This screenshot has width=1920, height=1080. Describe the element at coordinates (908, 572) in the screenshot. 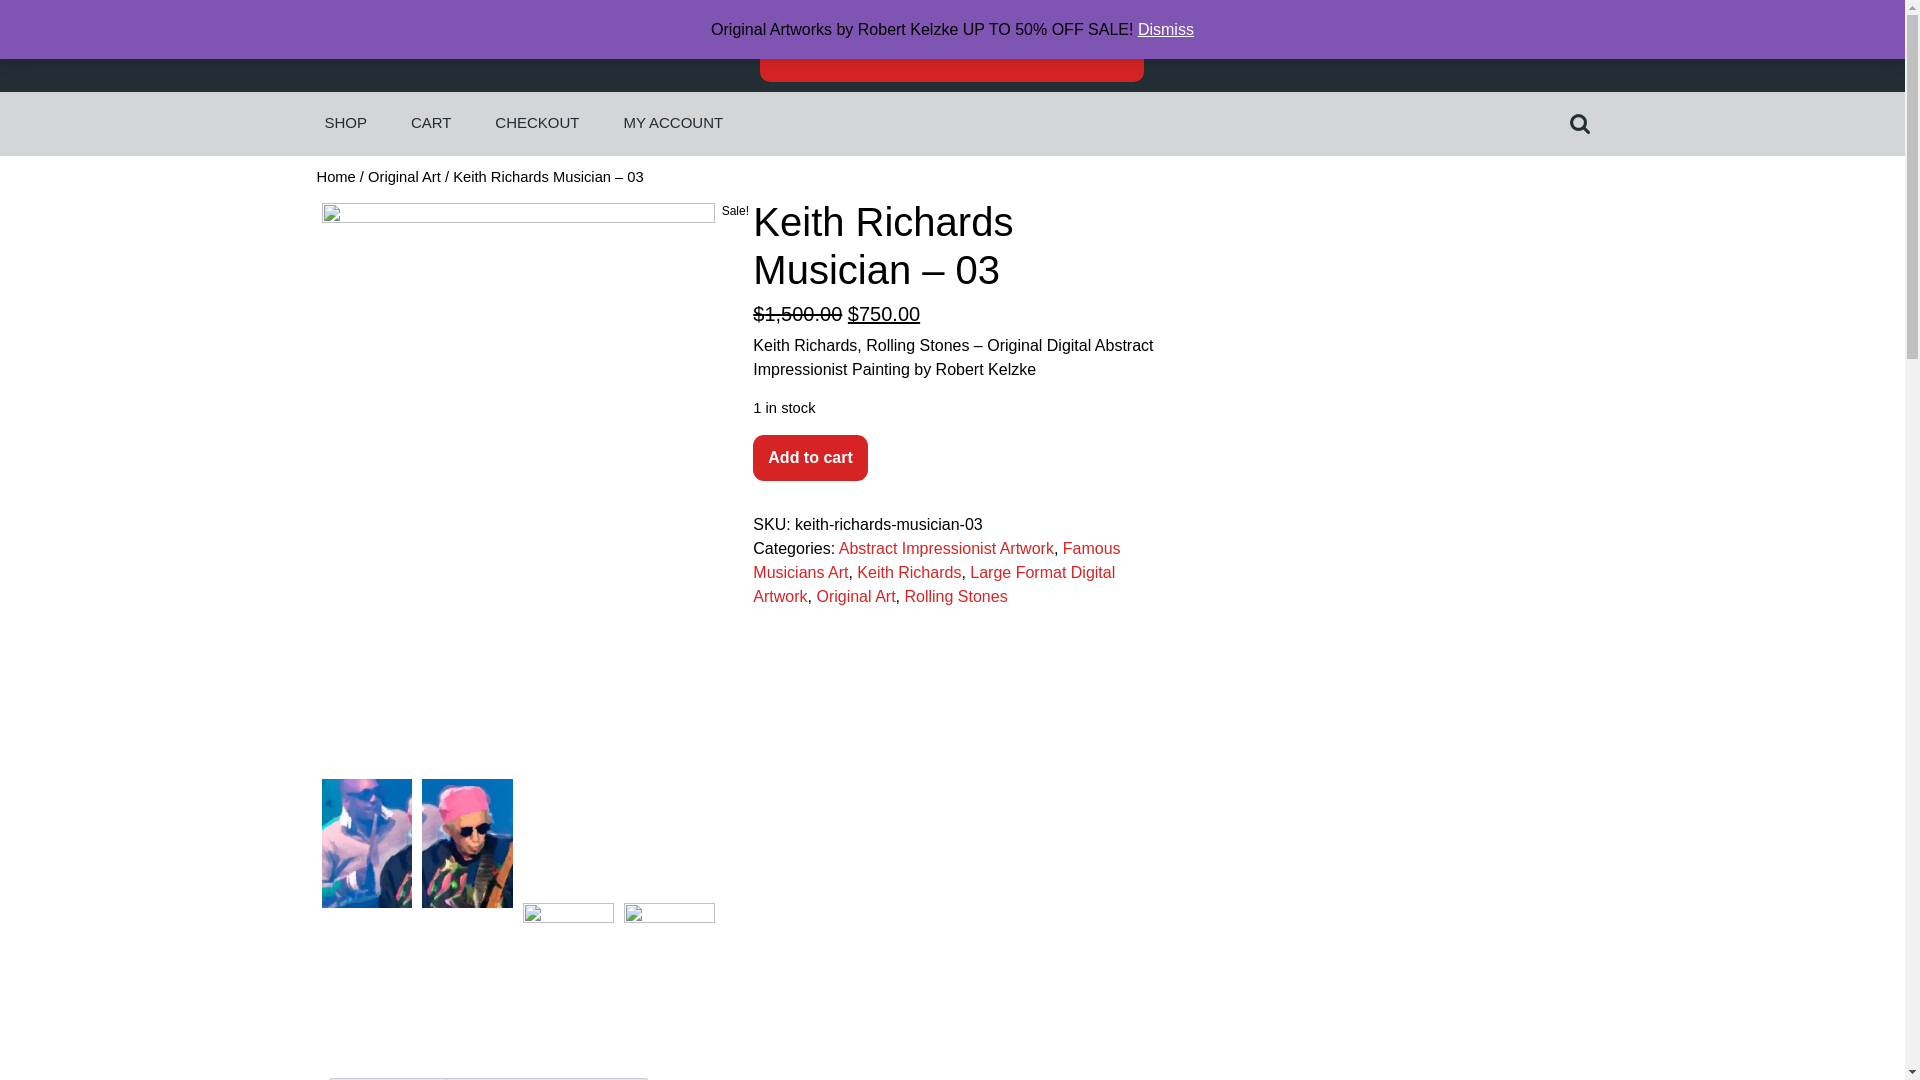

I see `Keith Richards` at that location.